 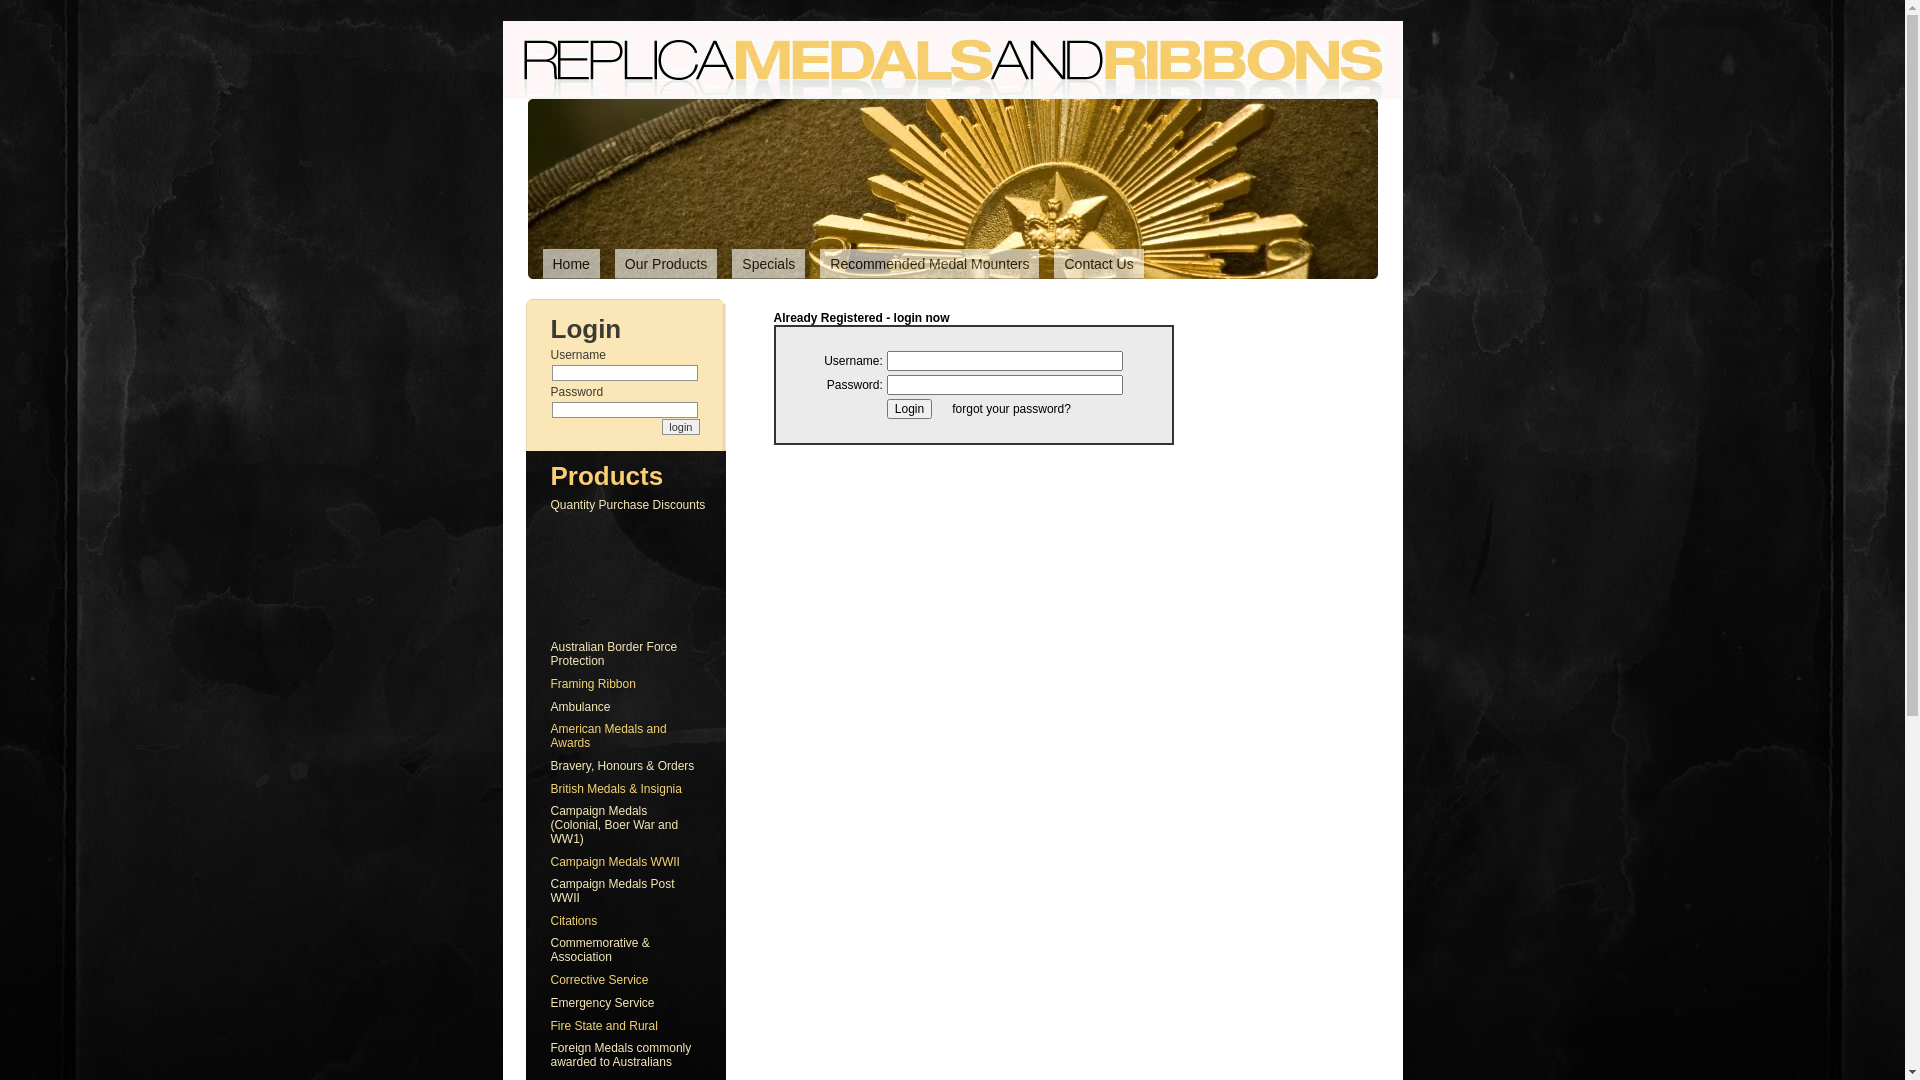 What do you see at coordinates (666, 264) in the screenshot?
I see `Our Products` at bounding box center [666, 264].